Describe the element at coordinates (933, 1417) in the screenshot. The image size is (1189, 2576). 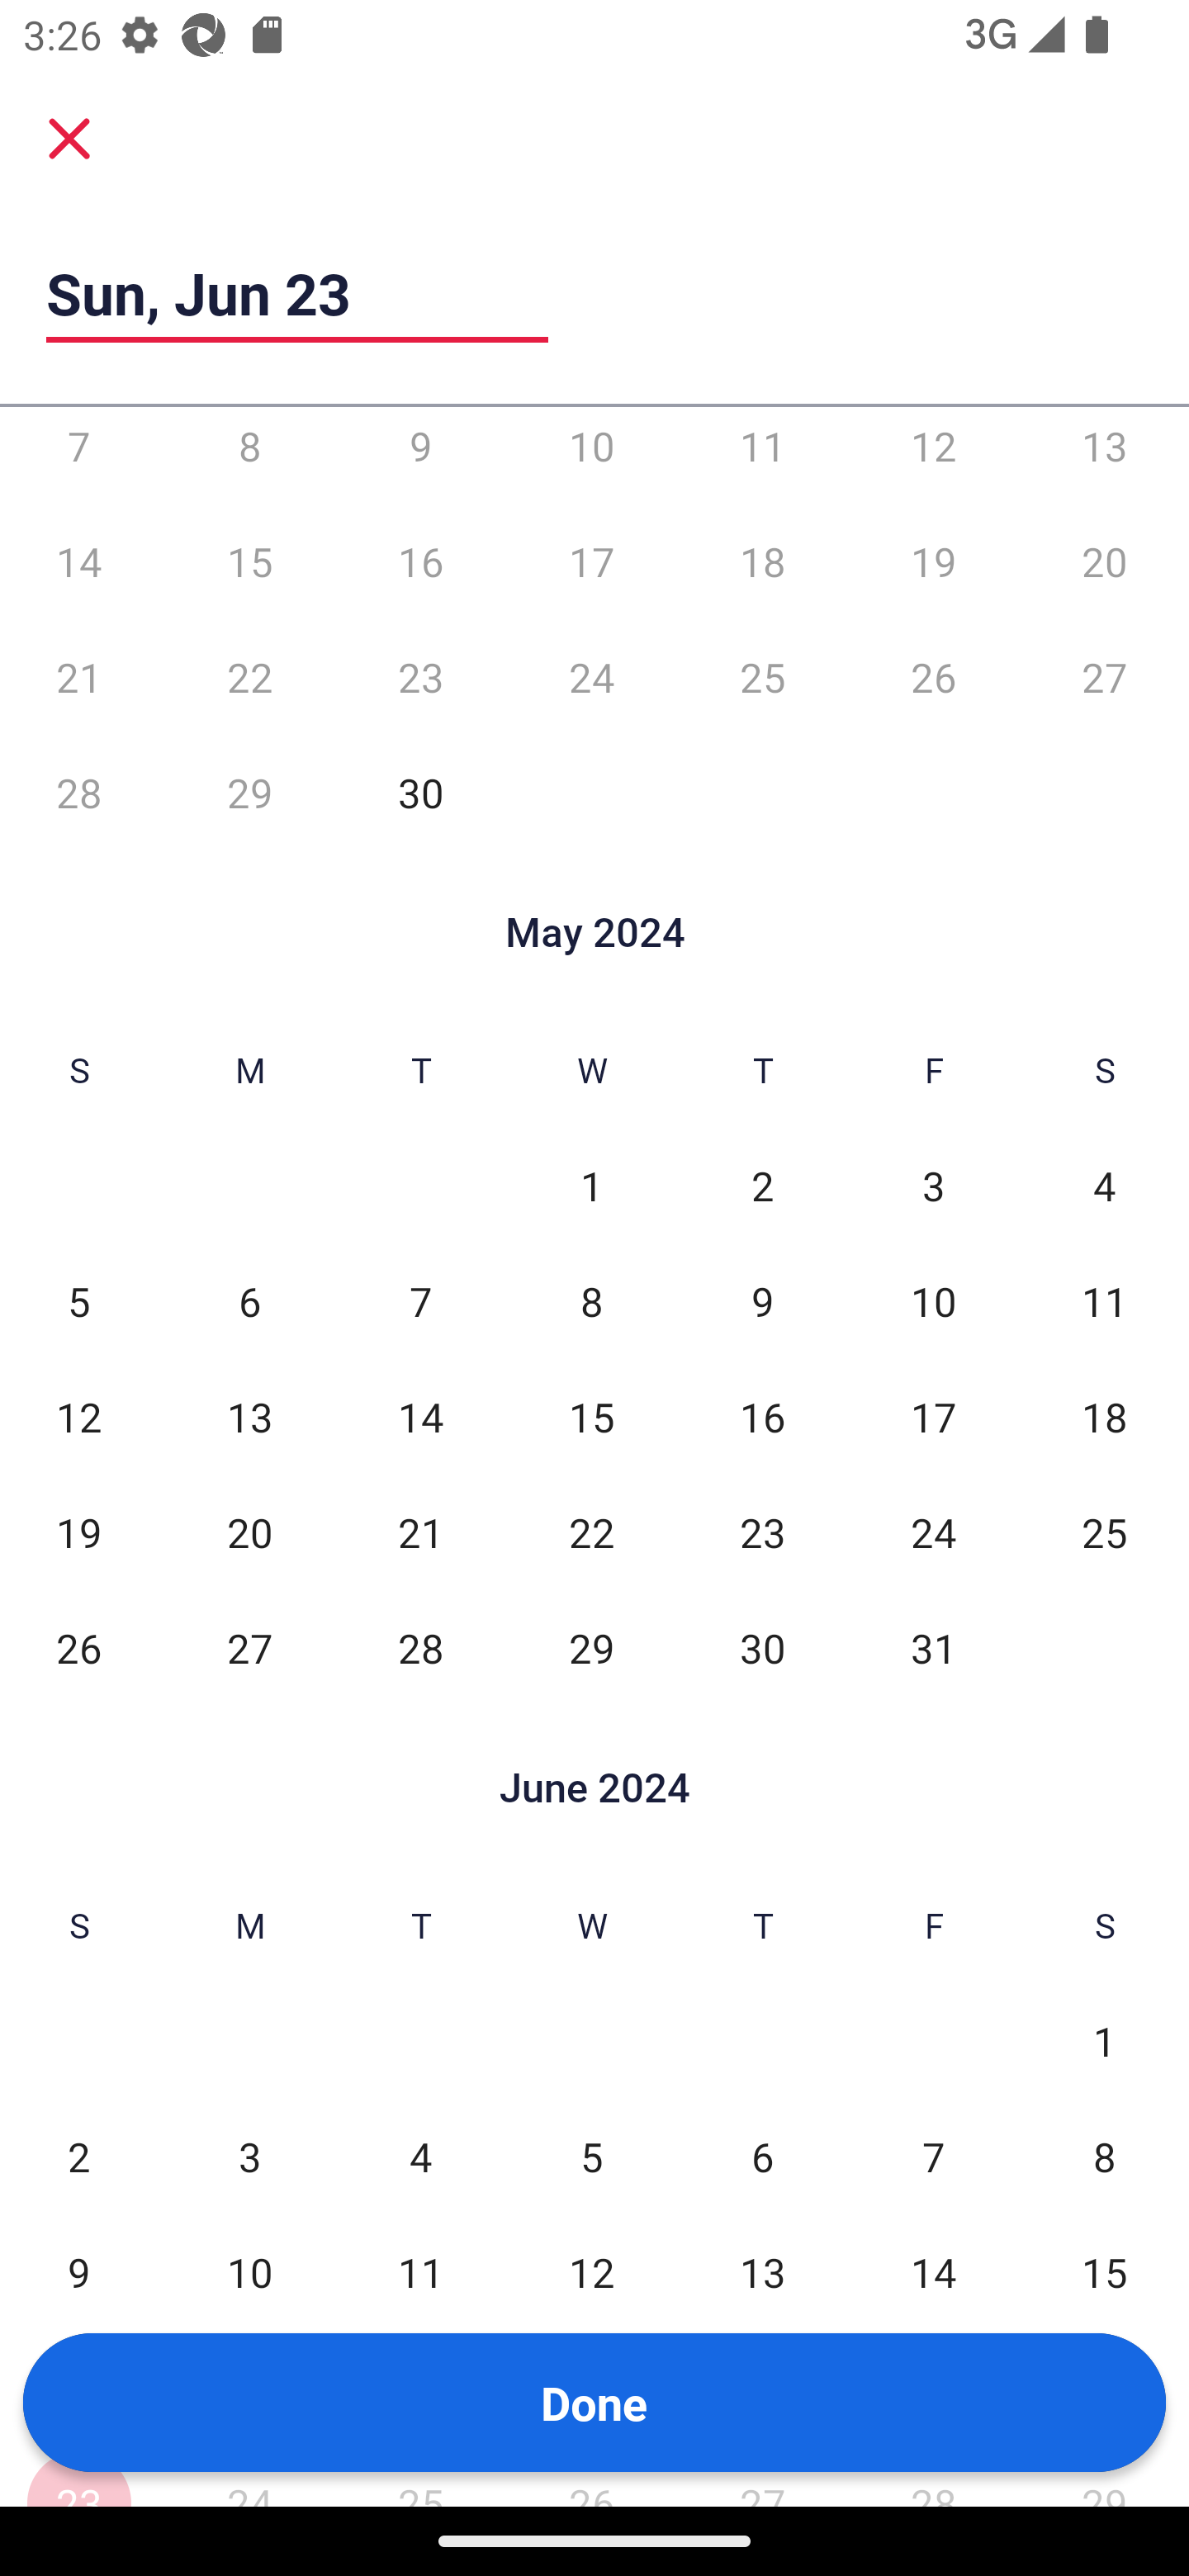
I see `17 Fri, May 17, Not Selected` at that location.